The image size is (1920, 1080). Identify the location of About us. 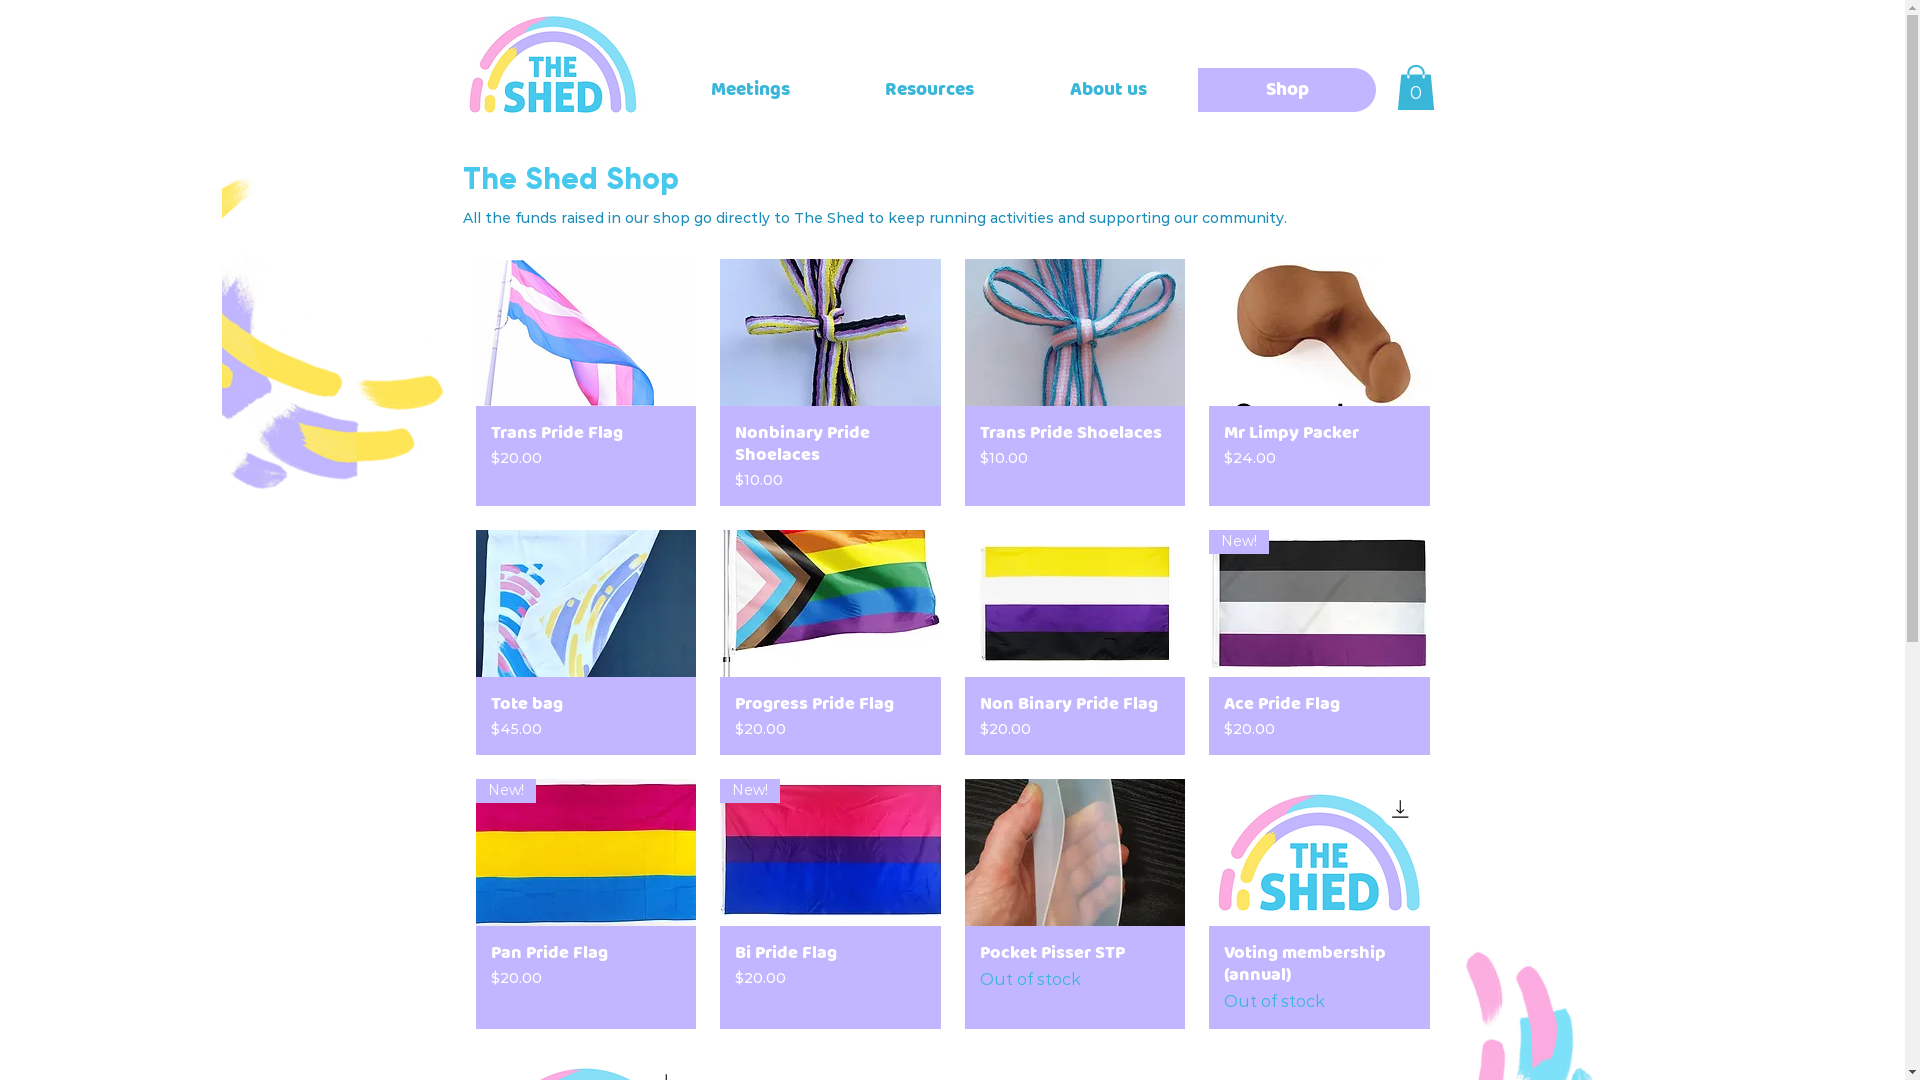
(1107, 90).